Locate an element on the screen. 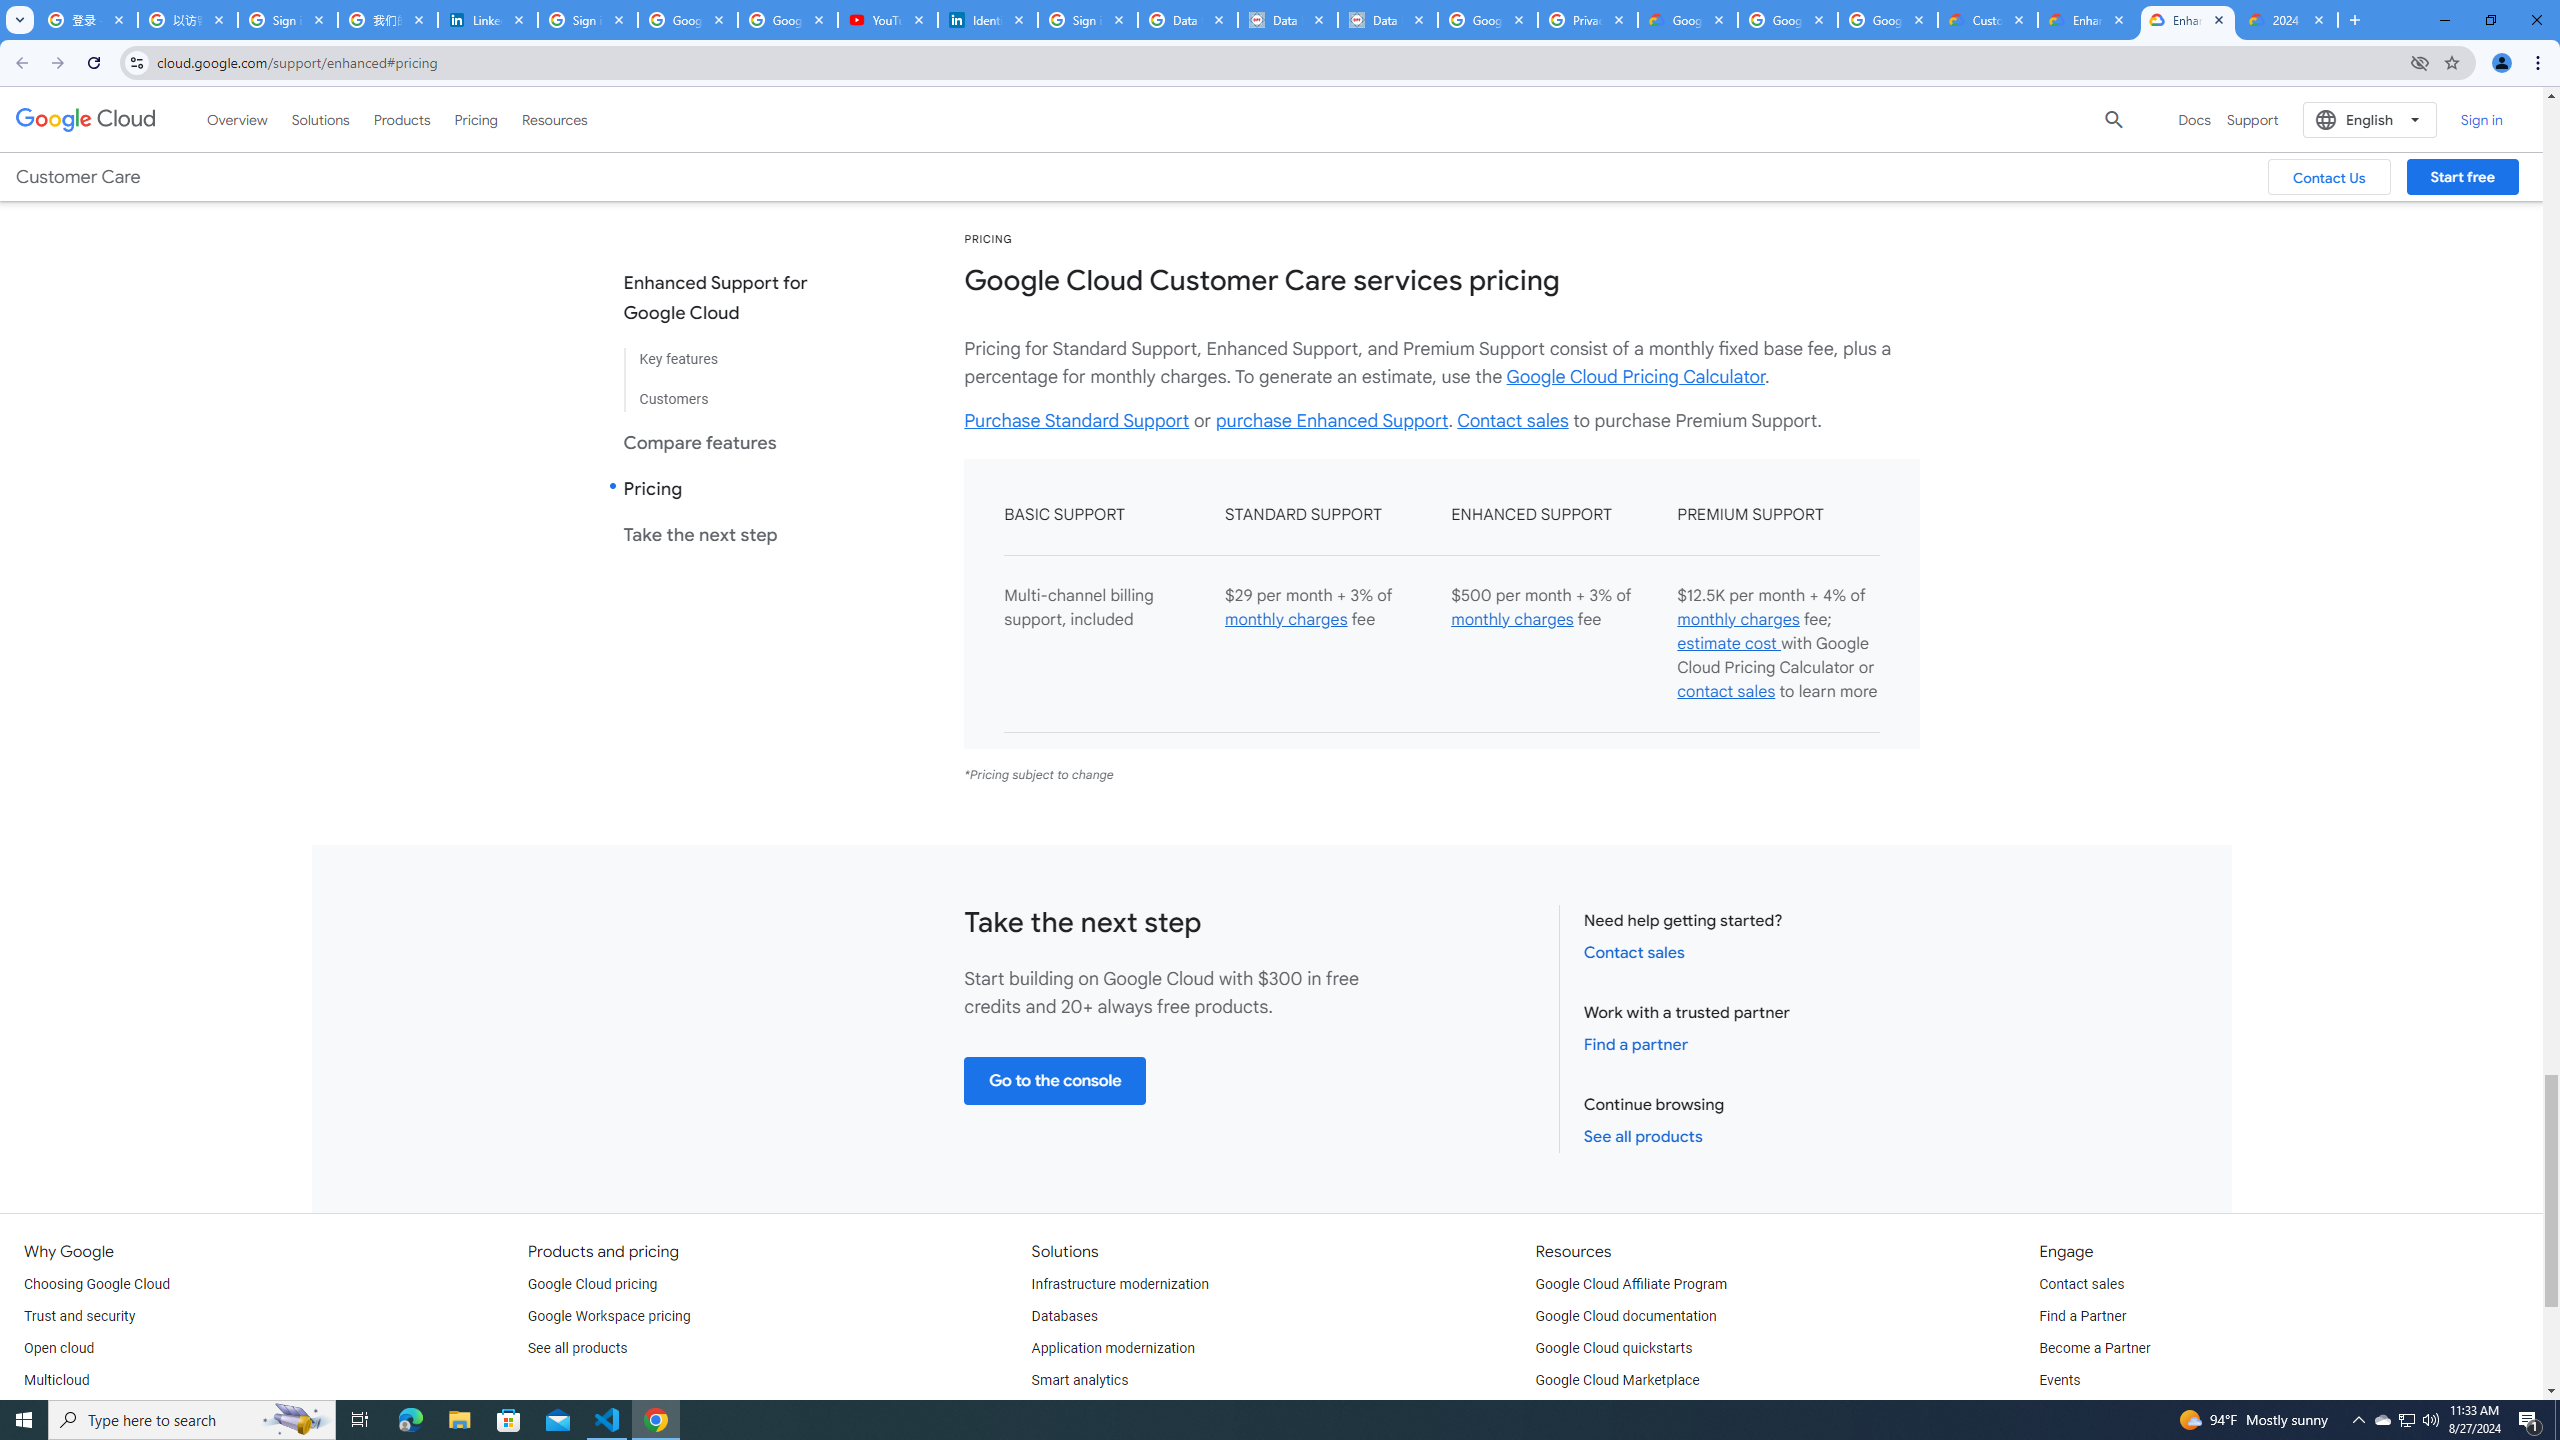 The image size is (2560, 1440). Assured Support is located at coordinates (1766, 77).